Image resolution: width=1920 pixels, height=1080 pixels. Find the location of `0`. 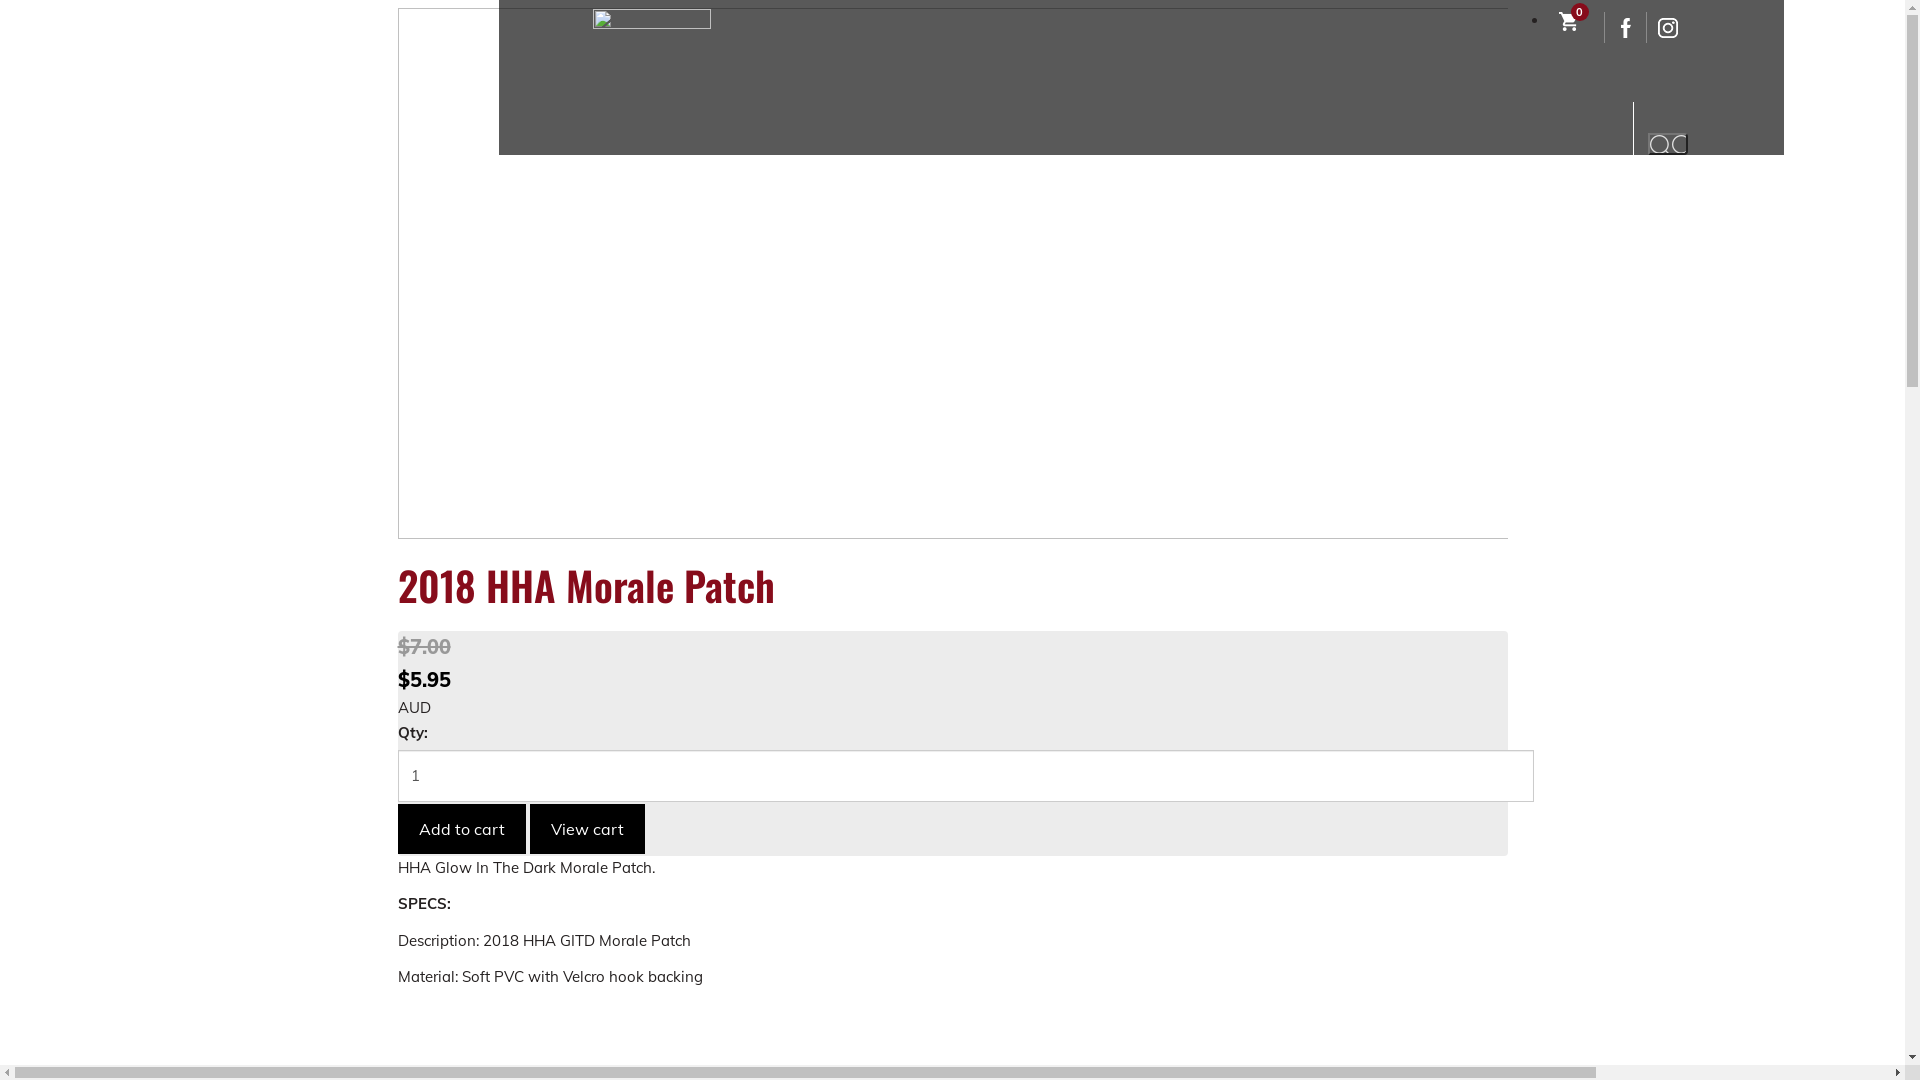

0 is located at coordinates (1574, 22).